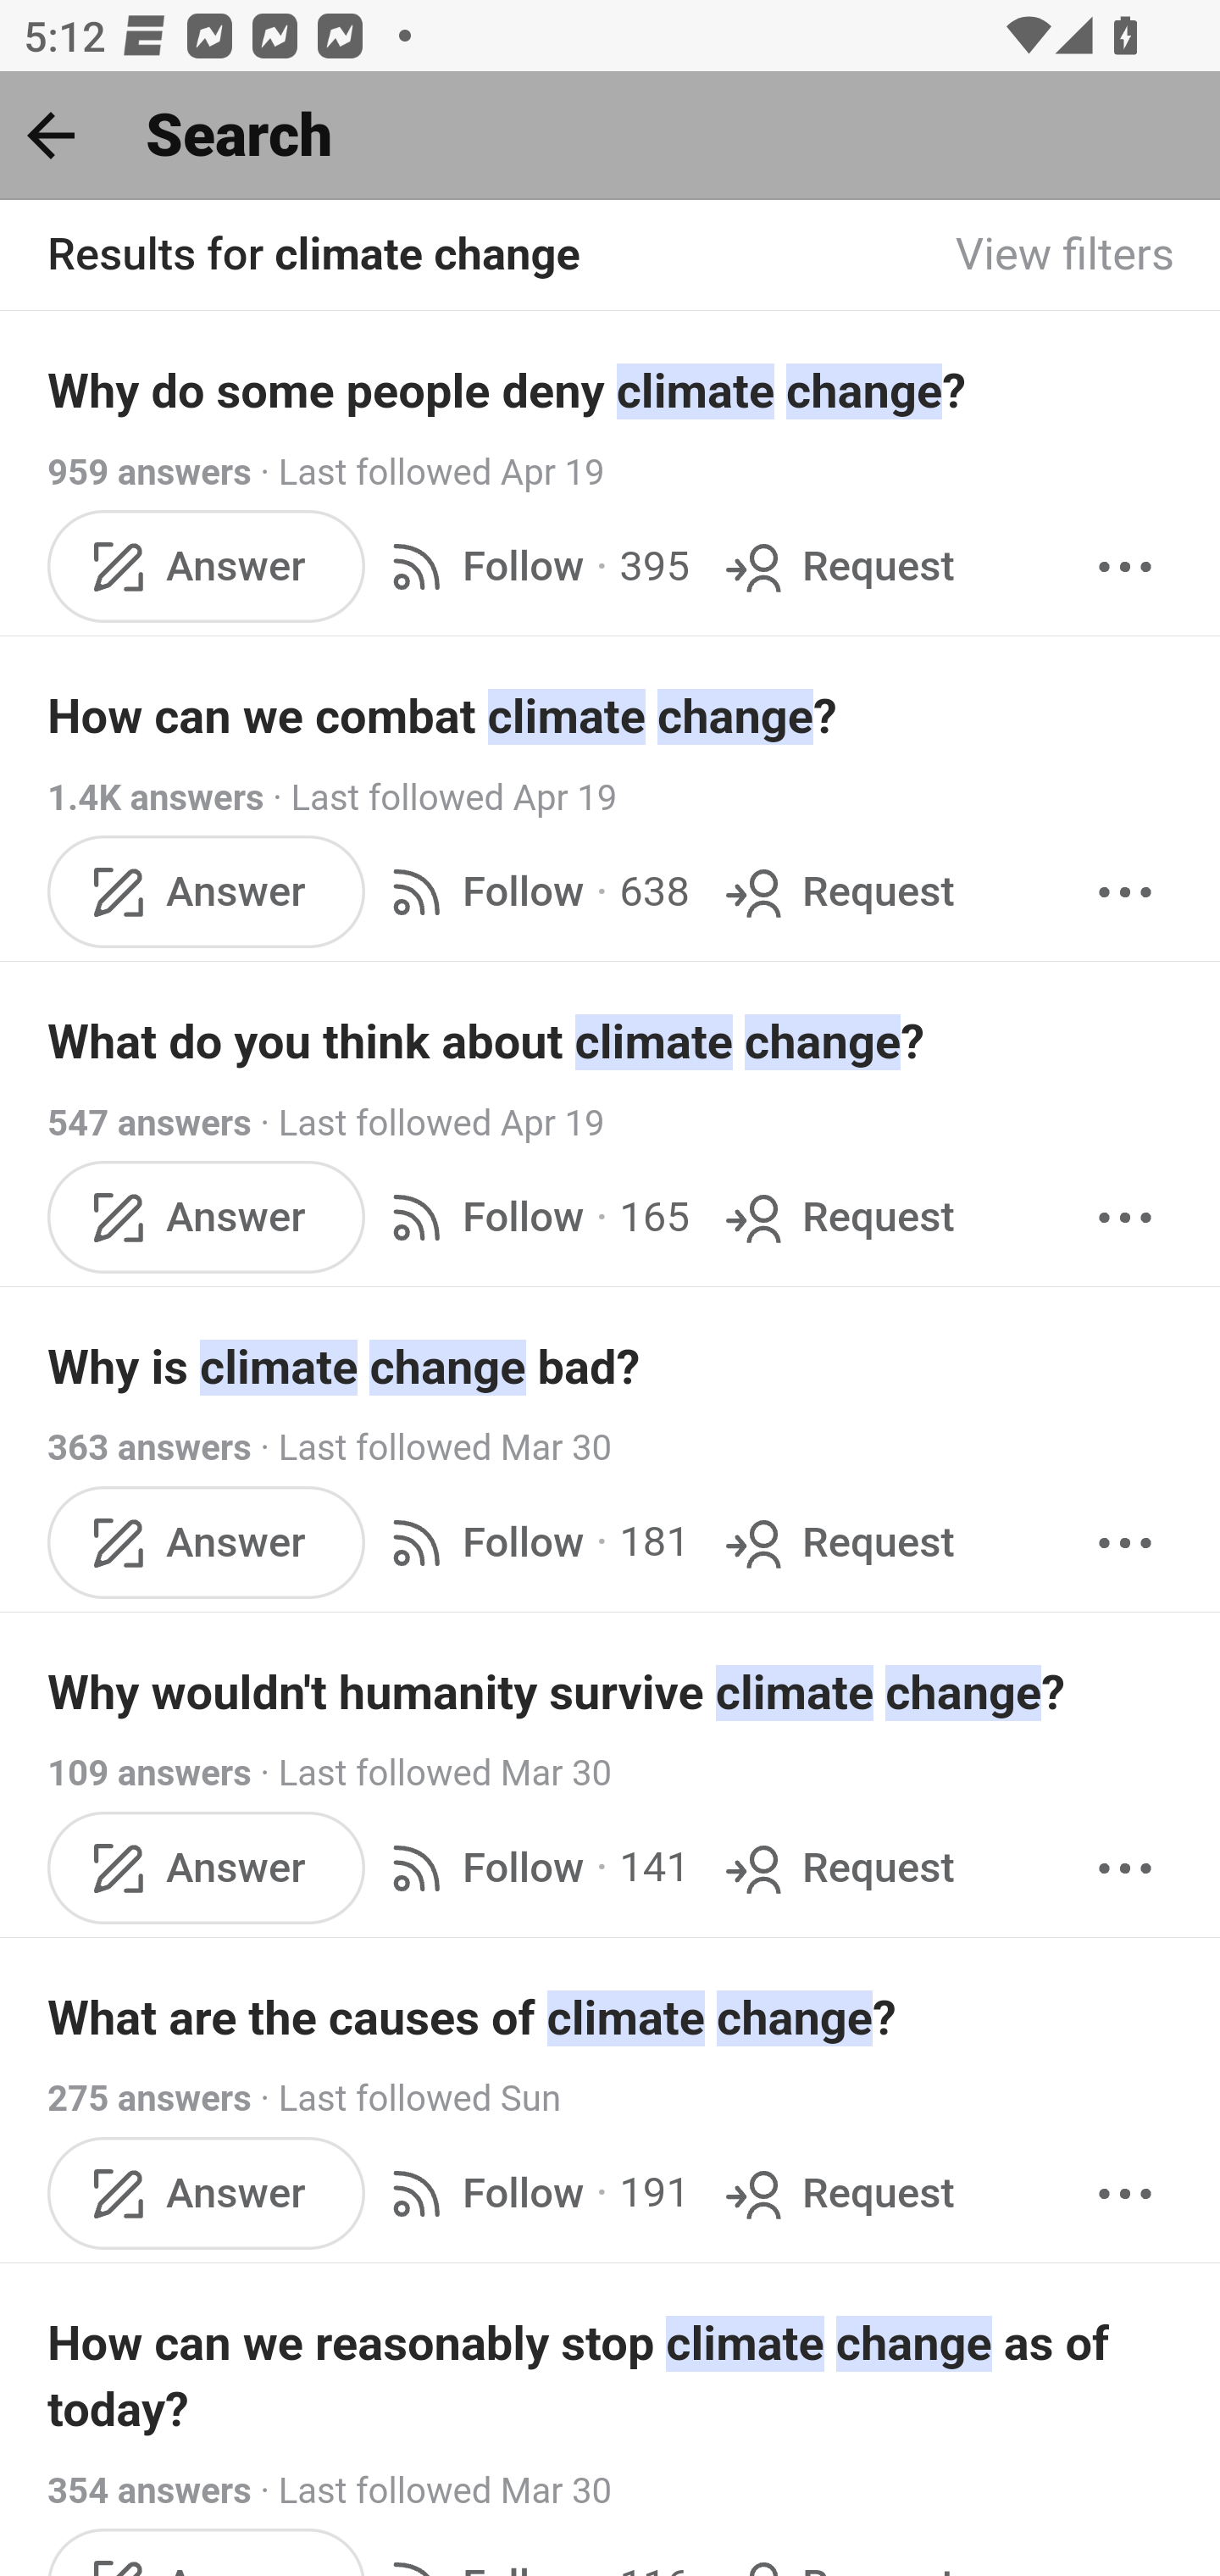 The height and width of the screenshot is (2576, 1220). Describe the element at coordinates (612, 717) in the screenshot. I see `How can we combat climate change?` at that location.